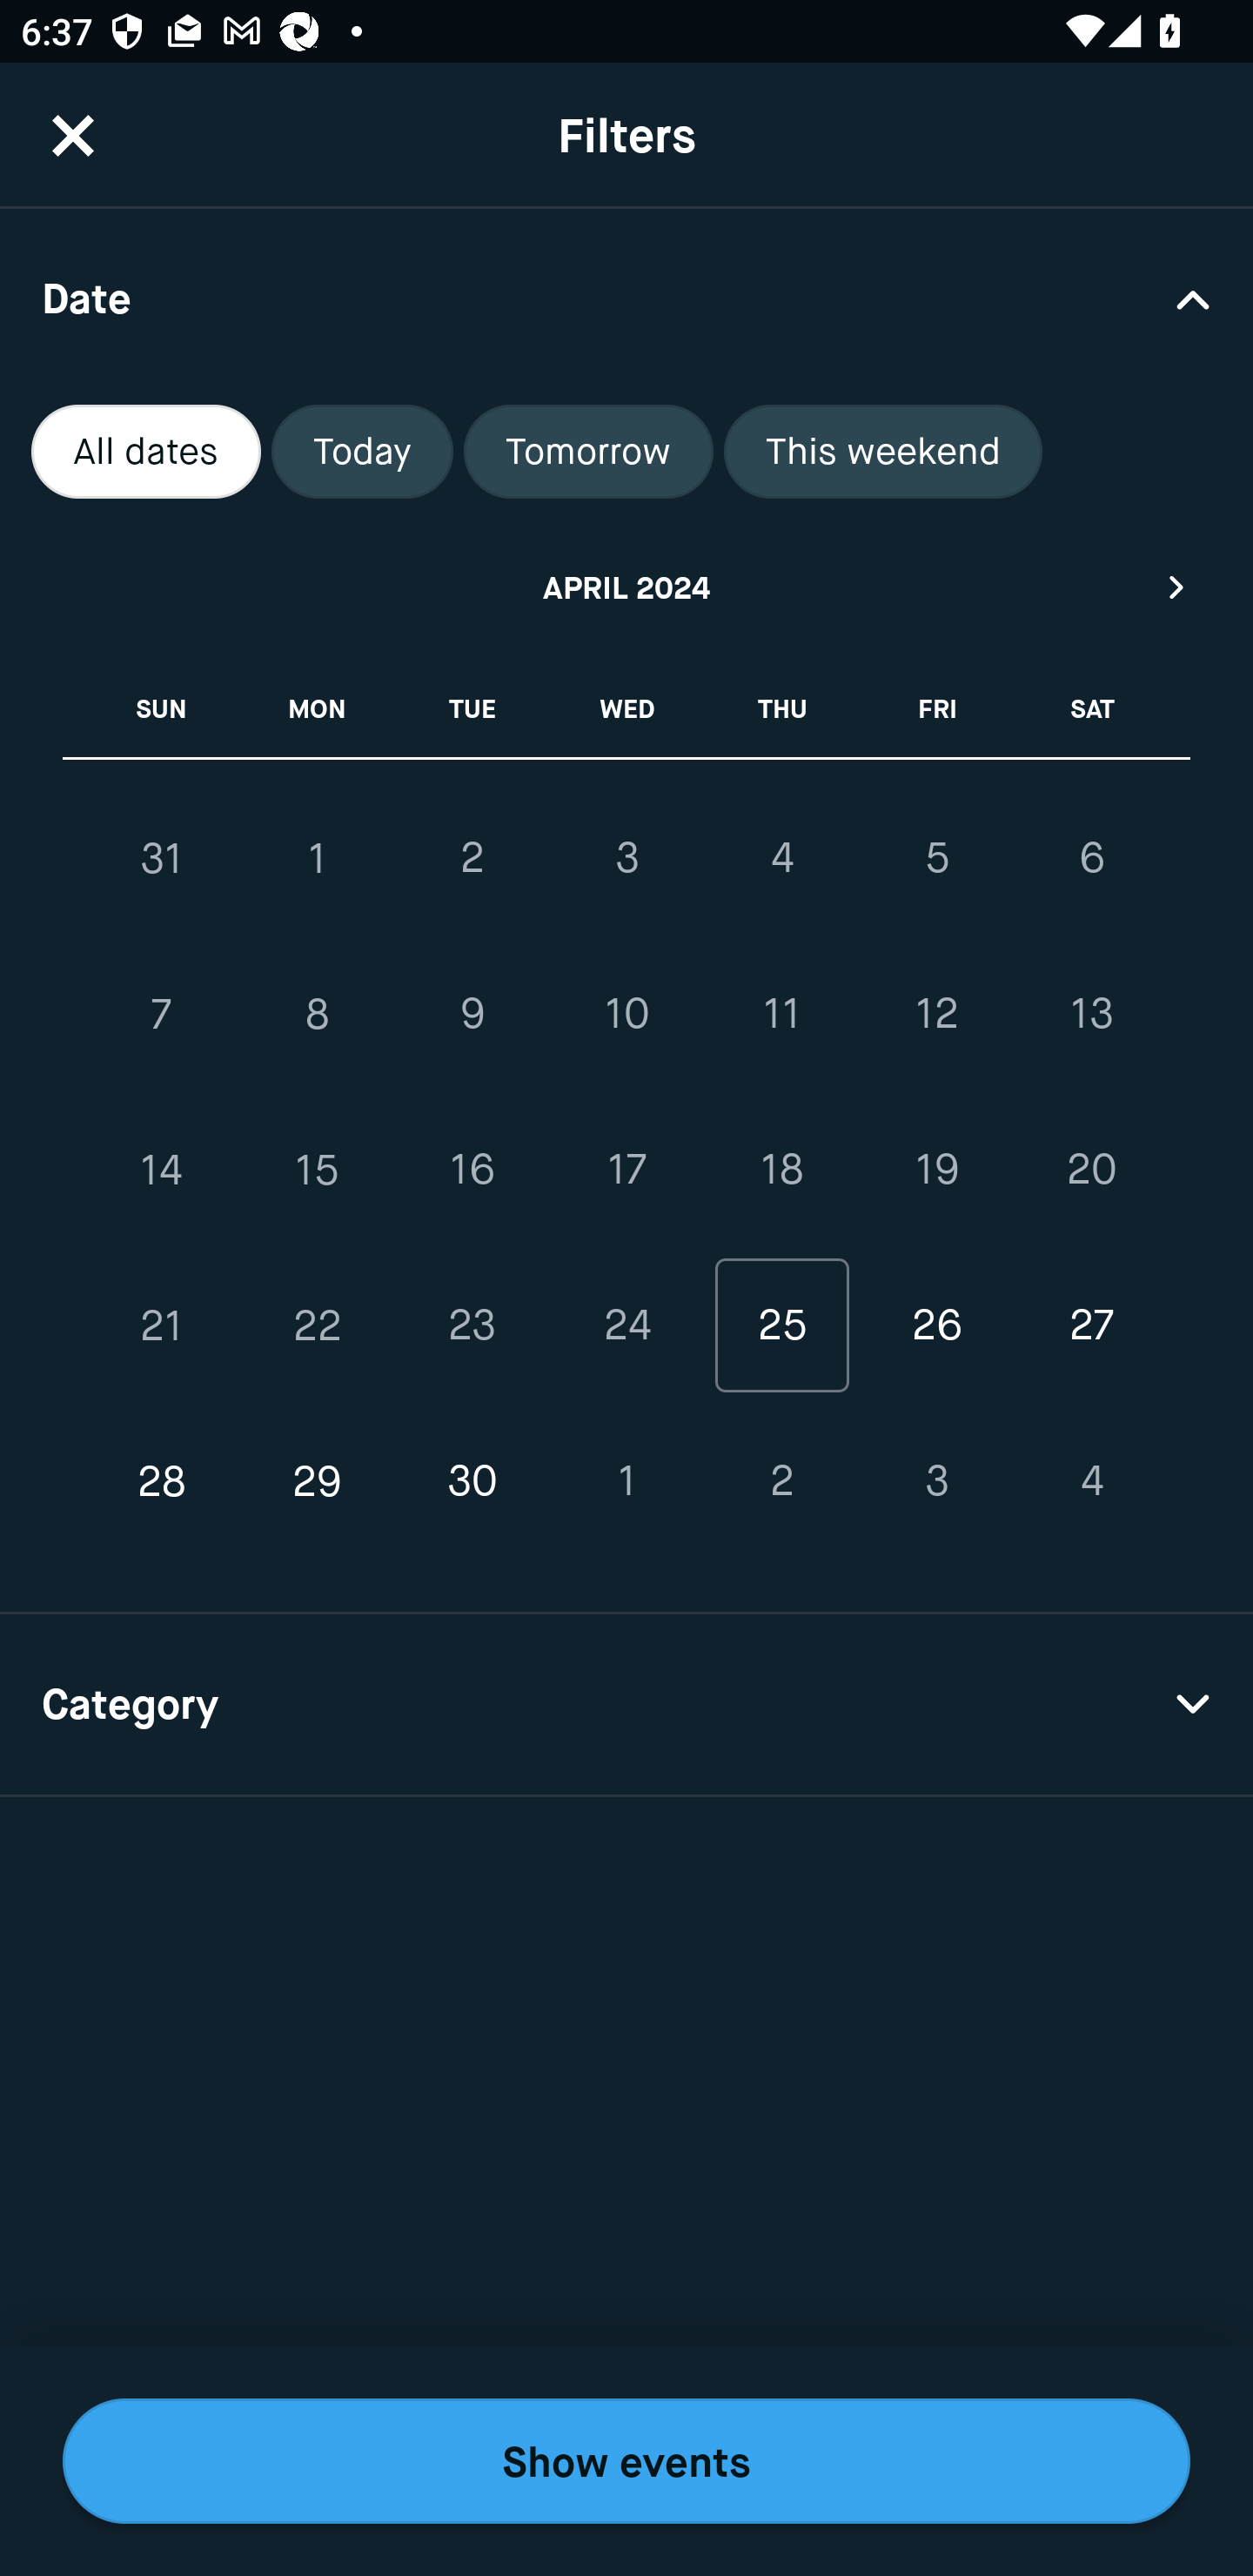 The width and height of the screenshot is (1253, 2576). What do you see at coordinates (1091, 1481) in the screenshot?
I see `4` at bounding box center [1091, 1481].